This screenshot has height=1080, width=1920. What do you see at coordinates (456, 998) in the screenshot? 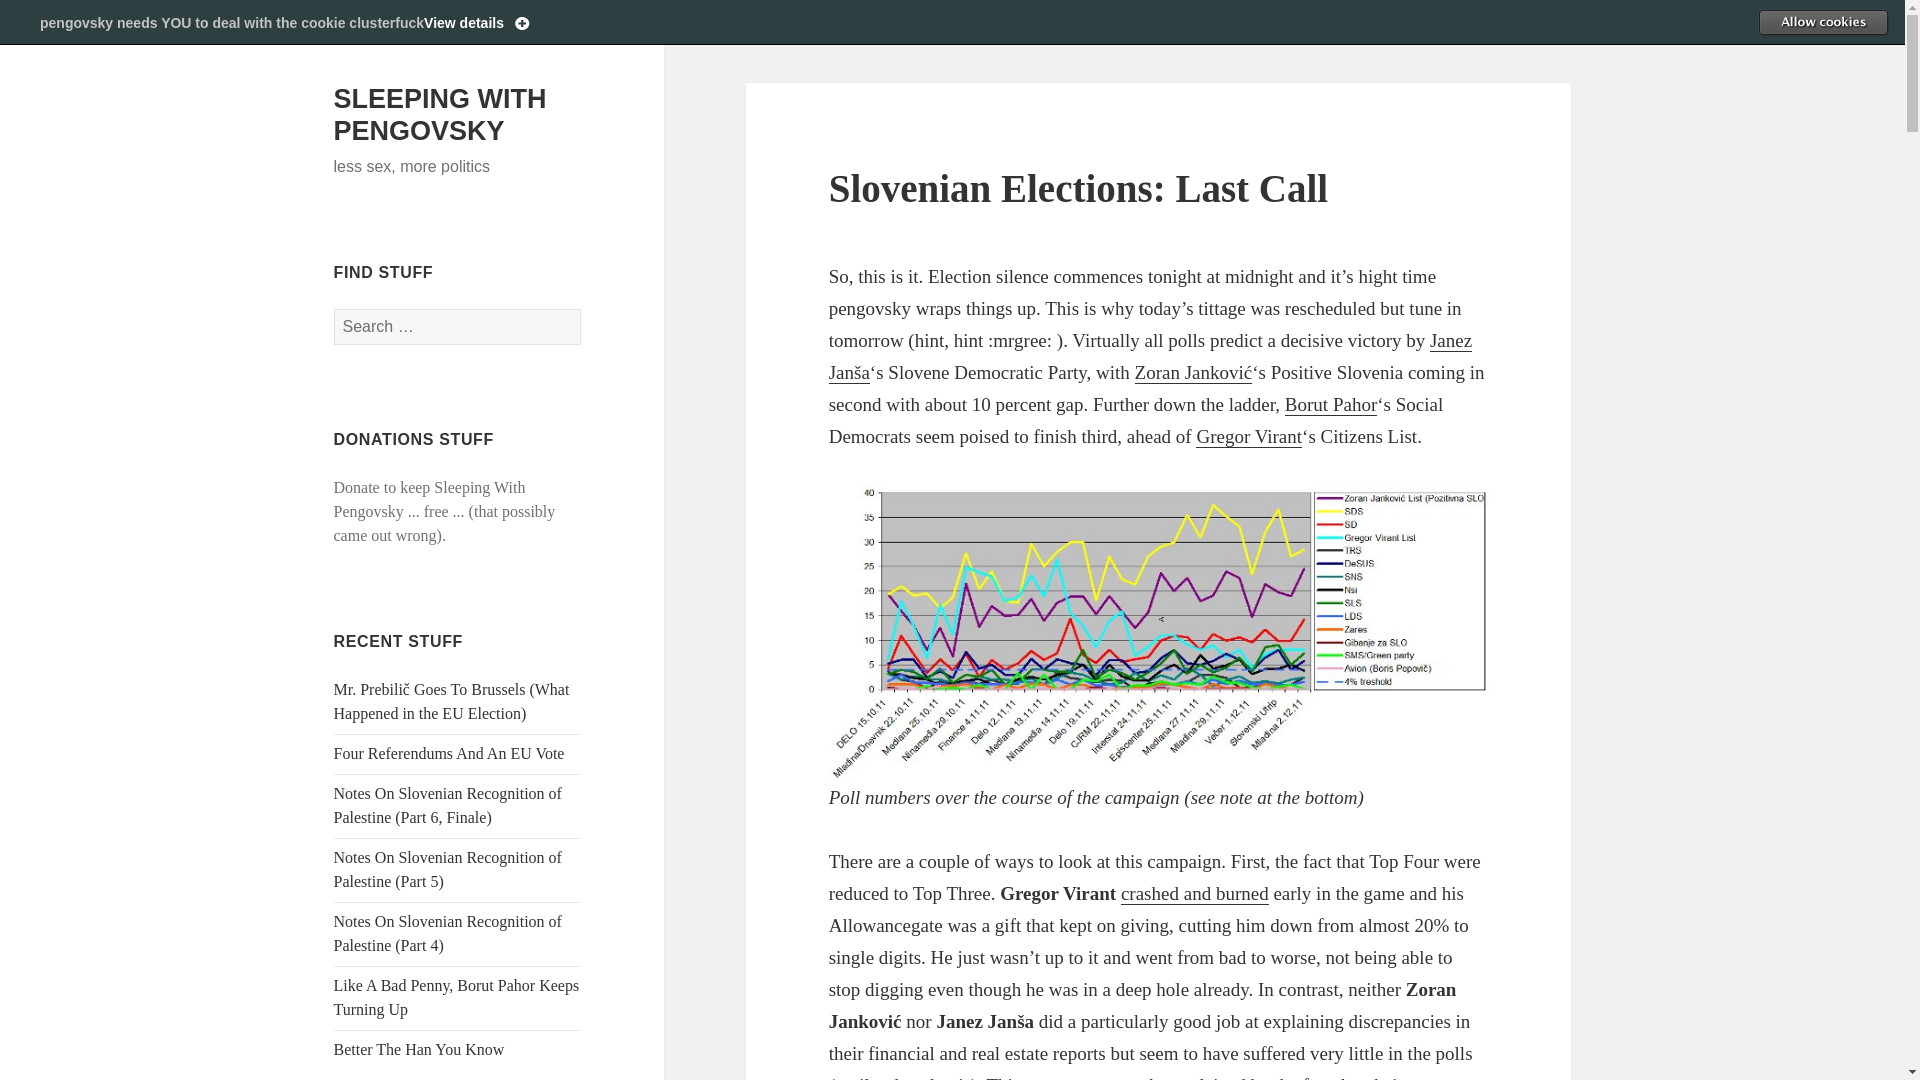
I see `Like A Bad Penny, Borut Pahor Keeps Turning Up` at bounding box center [456, 998].